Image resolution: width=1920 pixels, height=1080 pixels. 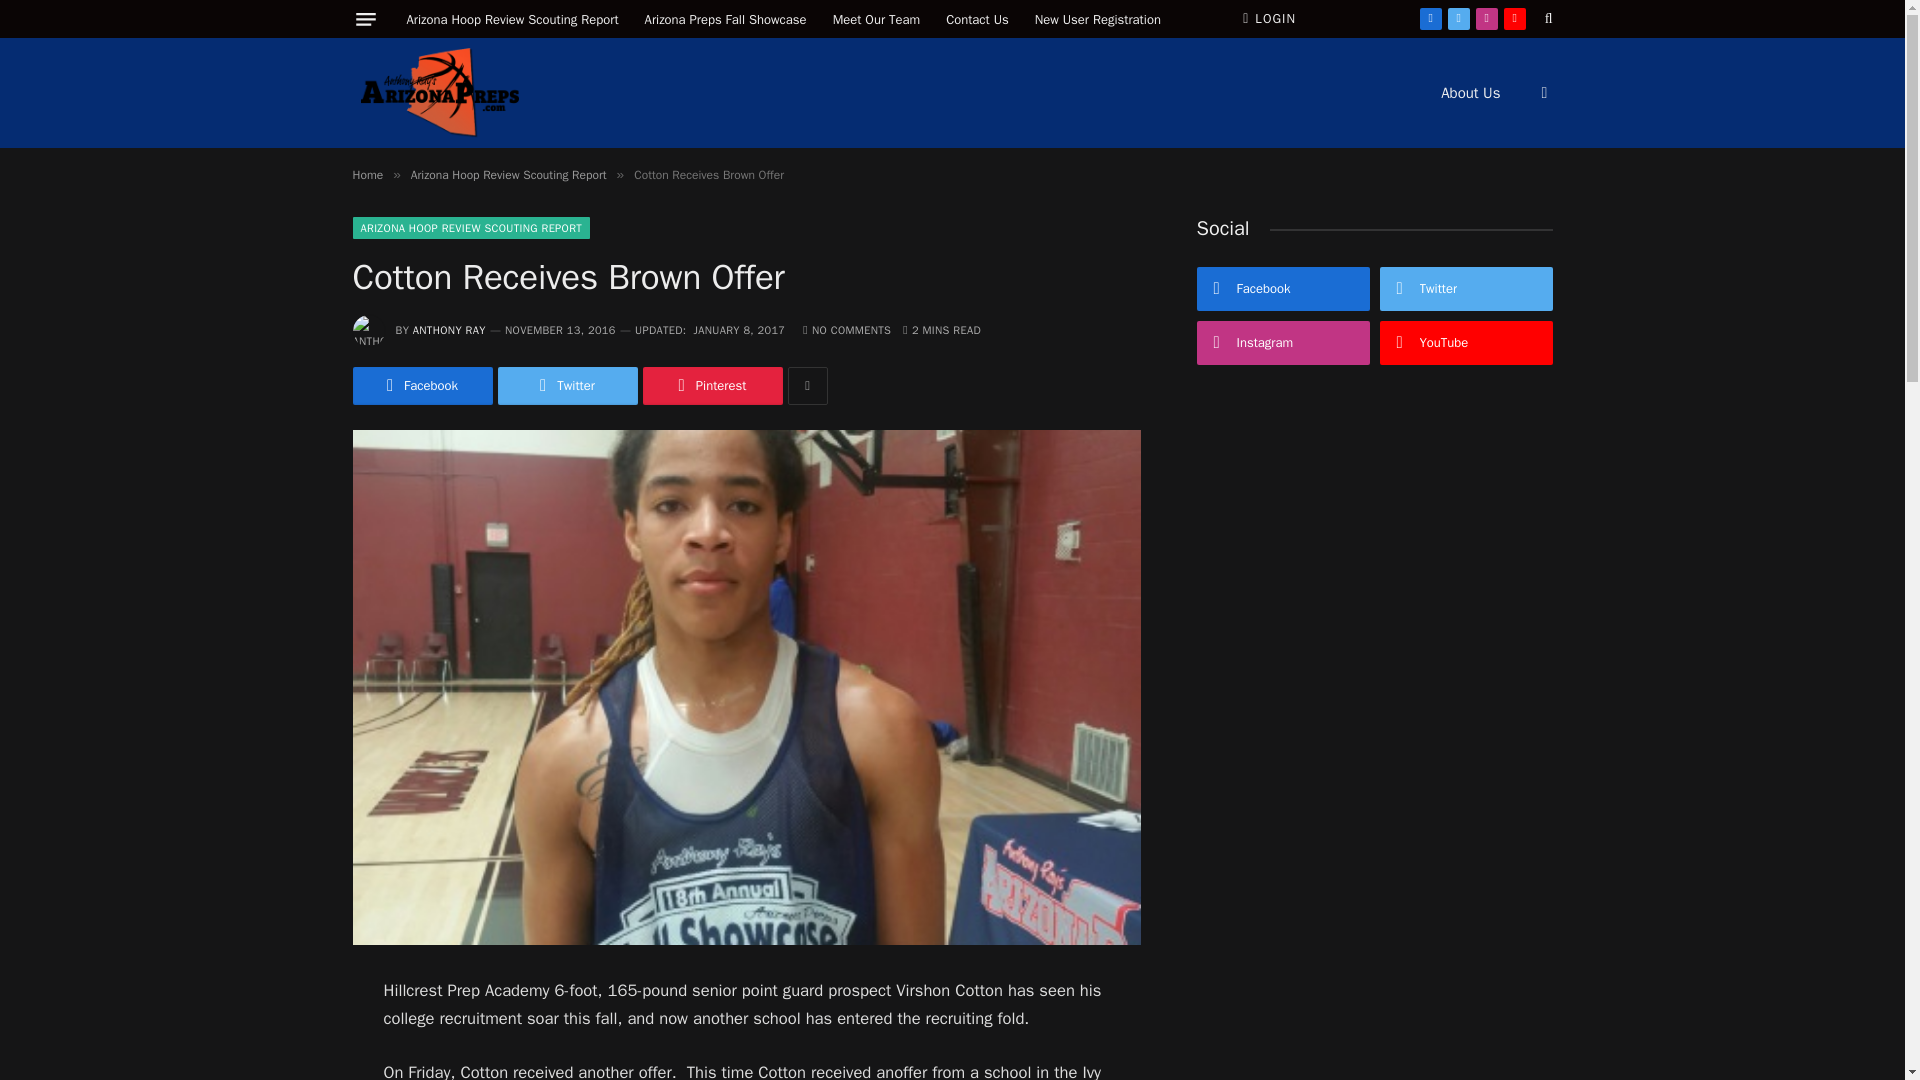 What do you see at coordinates (1458, 18) in the screenshot?
I see `Twitter` at bounding box center [1458, 18].